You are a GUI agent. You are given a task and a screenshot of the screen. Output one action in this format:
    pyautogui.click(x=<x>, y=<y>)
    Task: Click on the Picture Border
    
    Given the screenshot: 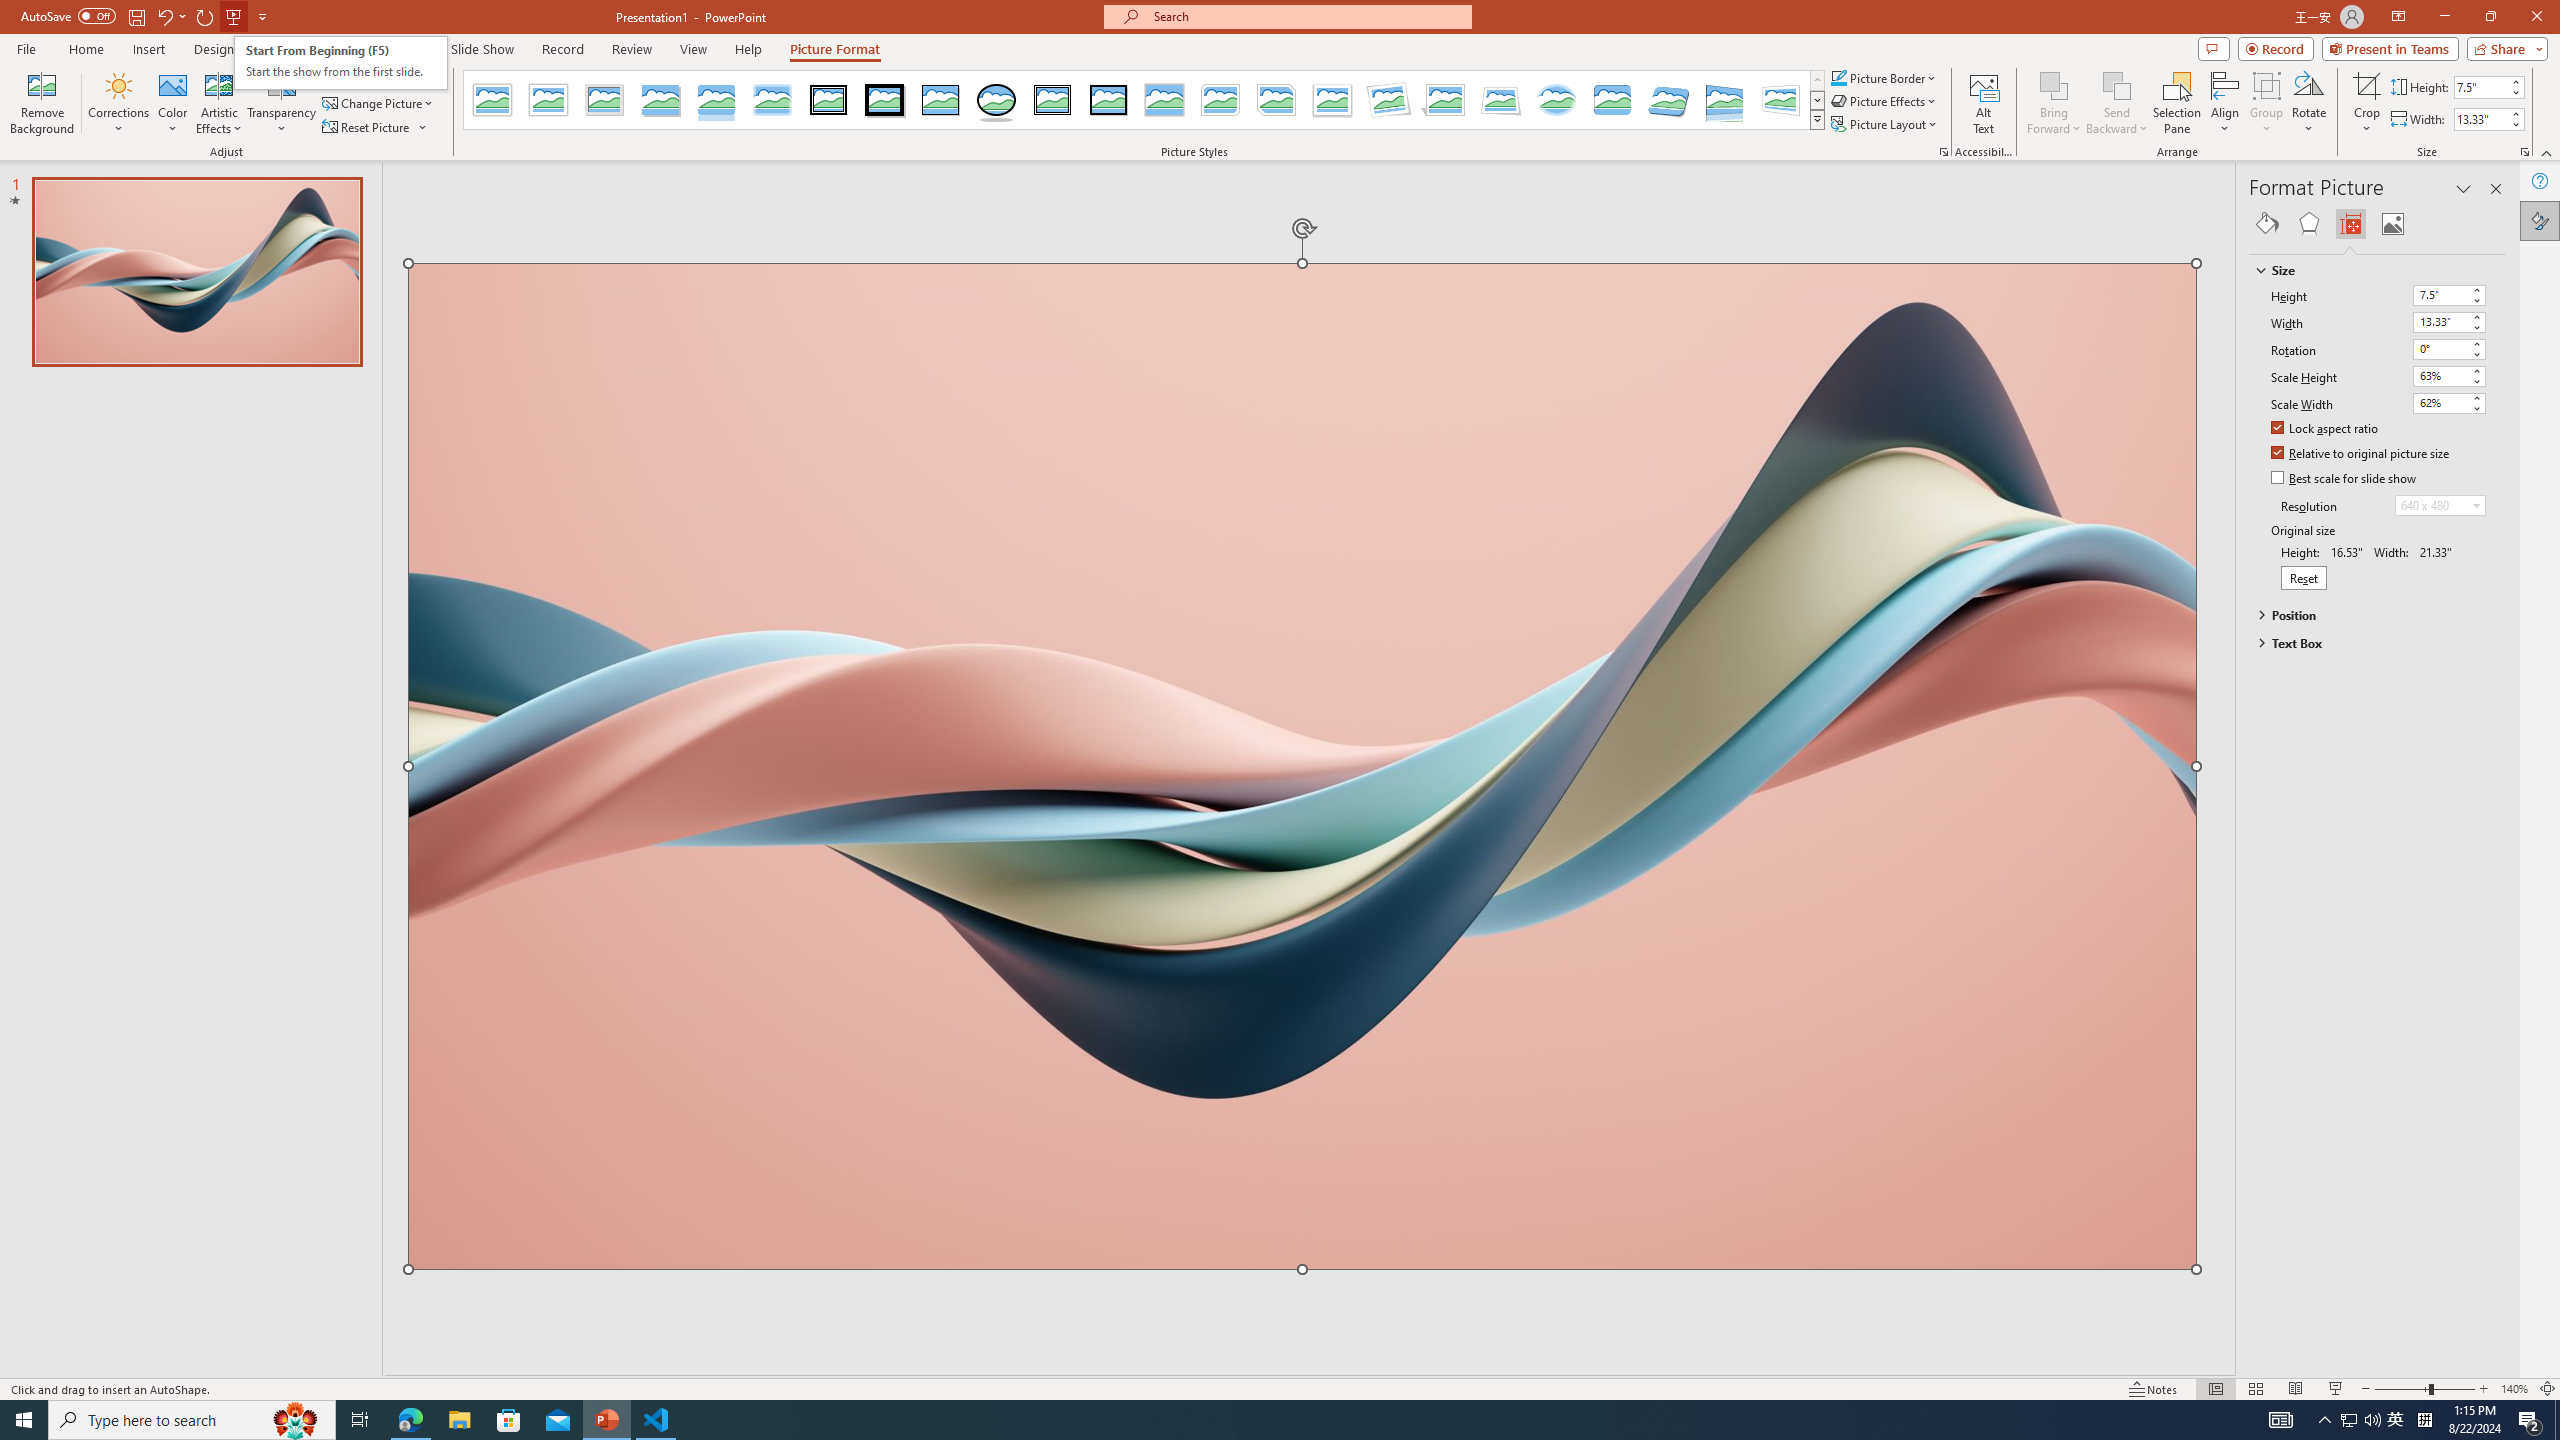 What is the action you would take?
    pyautogui.click(x=1884, y=78)
    